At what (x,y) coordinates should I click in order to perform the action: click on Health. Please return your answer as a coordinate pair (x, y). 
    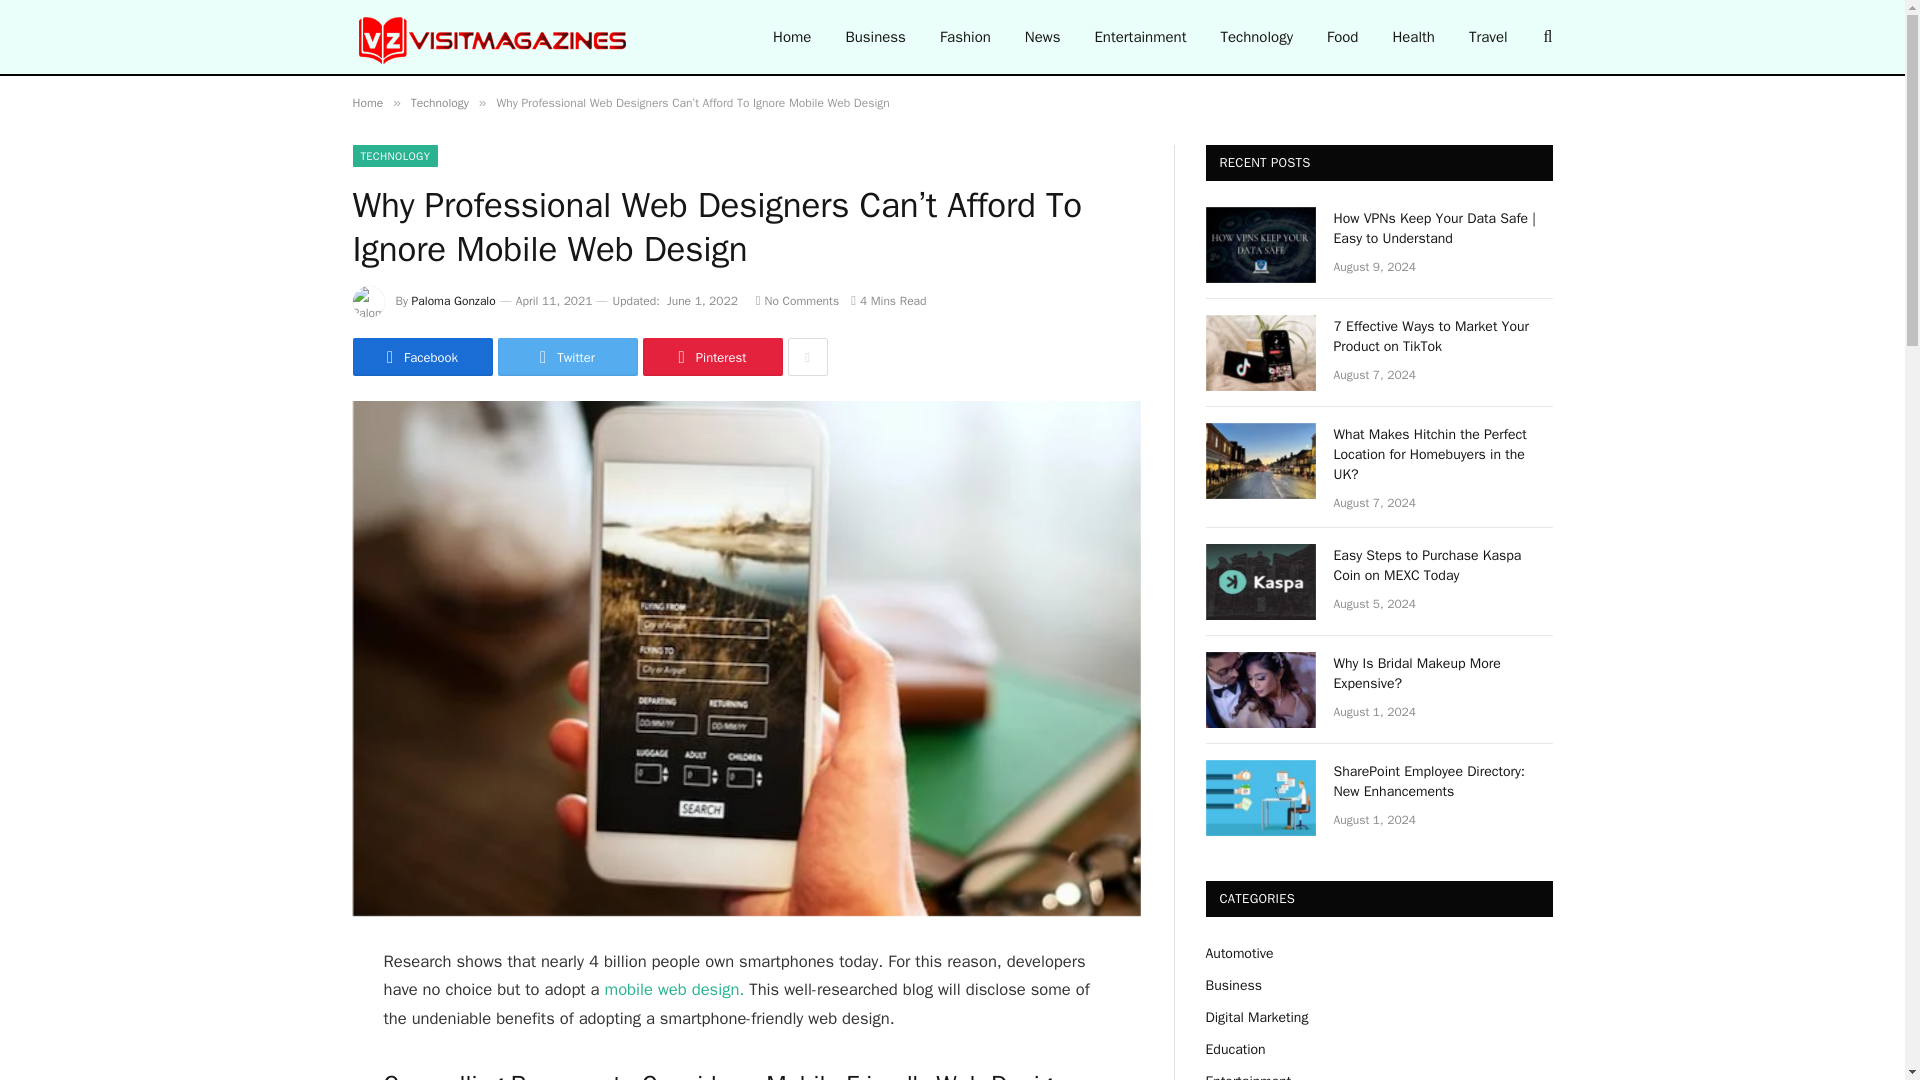
    Looking at the image, I should click on (1412, 37).